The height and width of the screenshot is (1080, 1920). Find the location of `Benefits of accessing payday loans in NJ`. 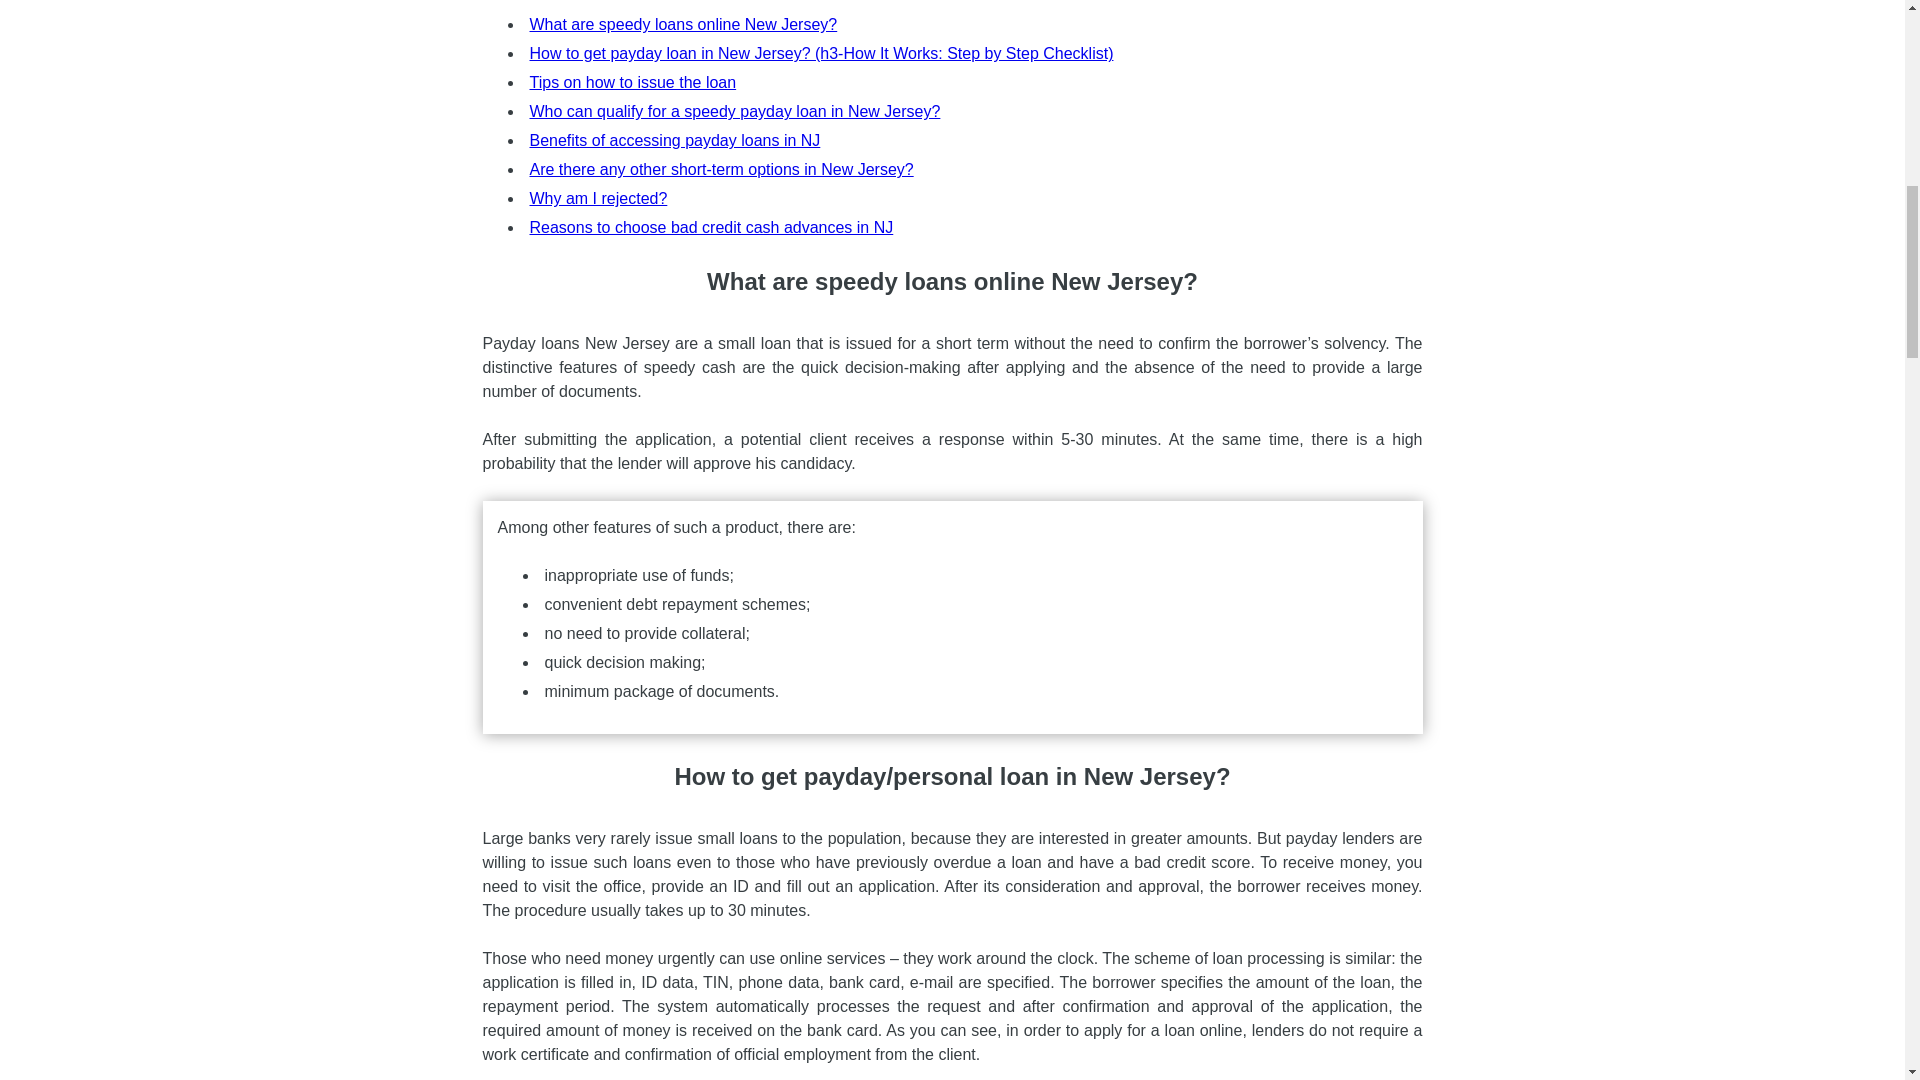

Benefits of accessing payday loans in NJ is located at coordinates (675, 140).